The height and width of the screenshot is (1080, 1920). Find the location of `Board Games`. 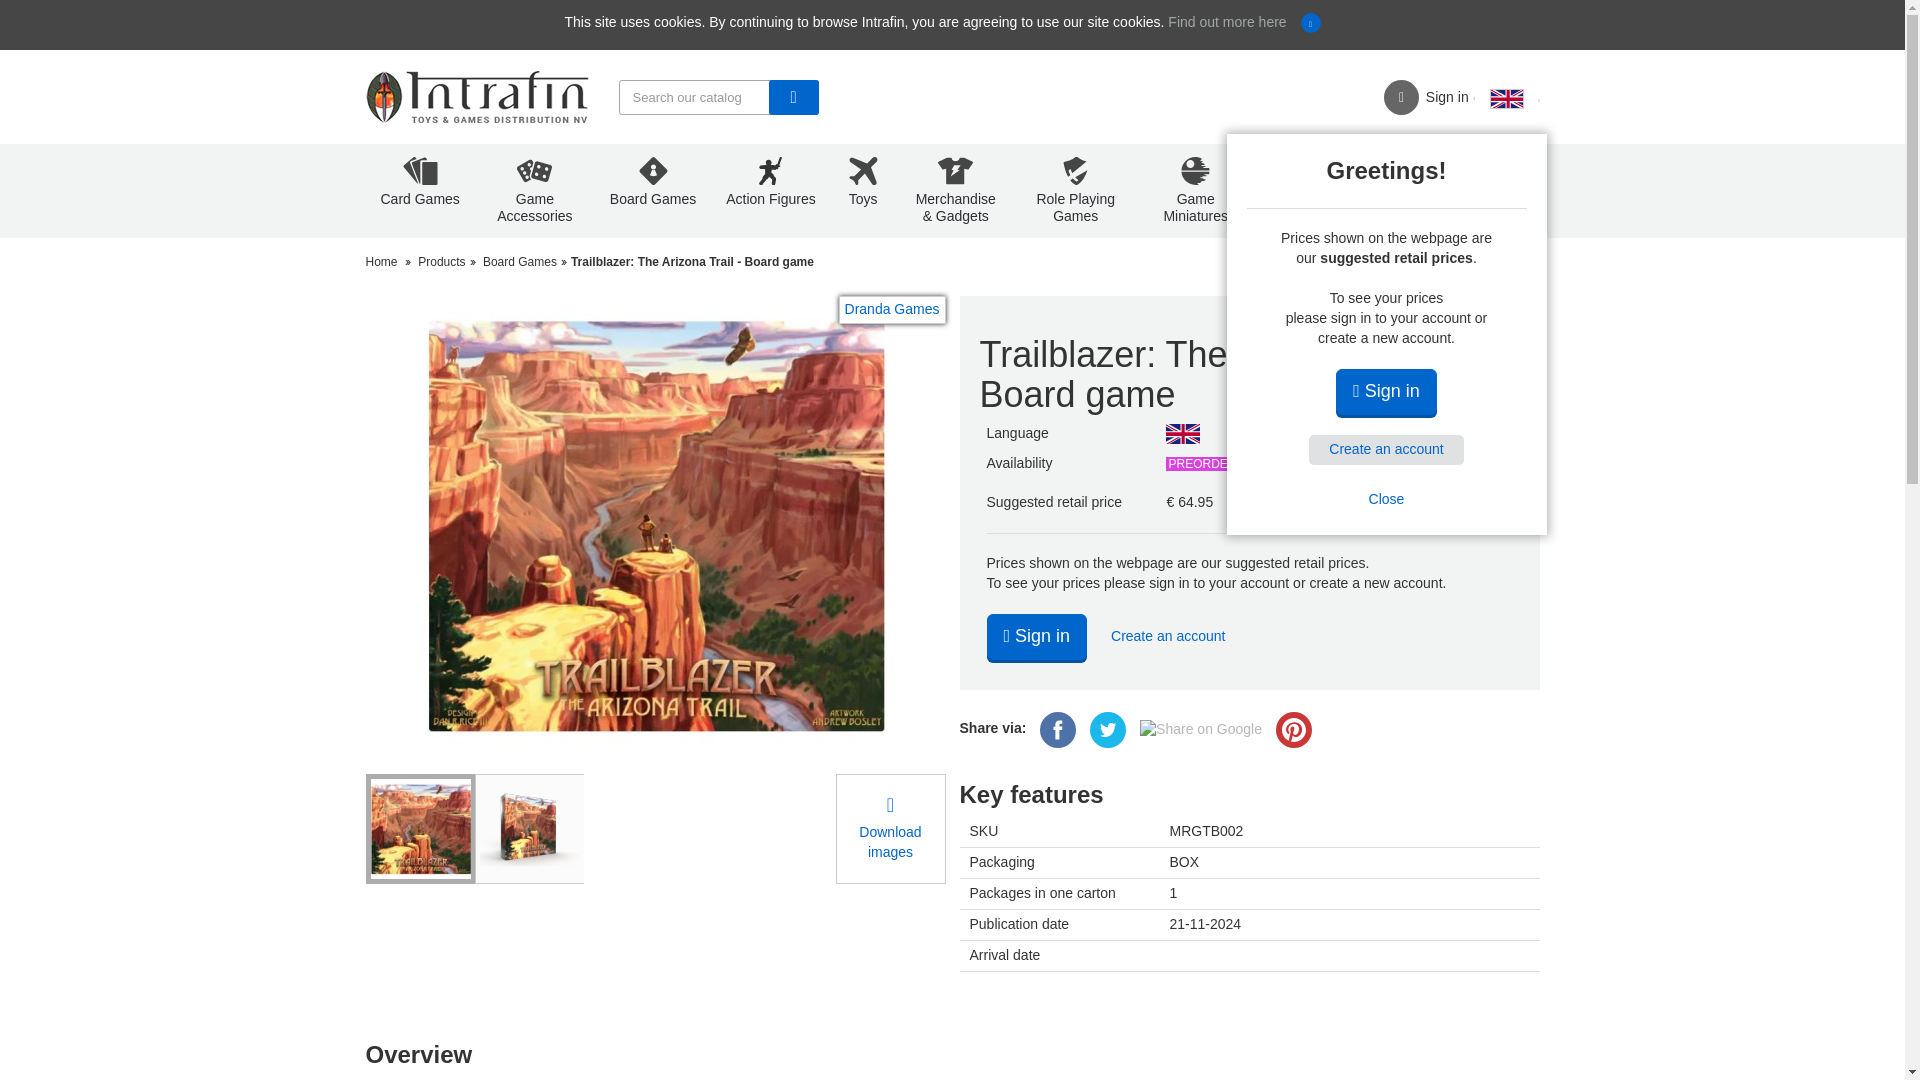

Board Games is located at coordinates (520, 262).